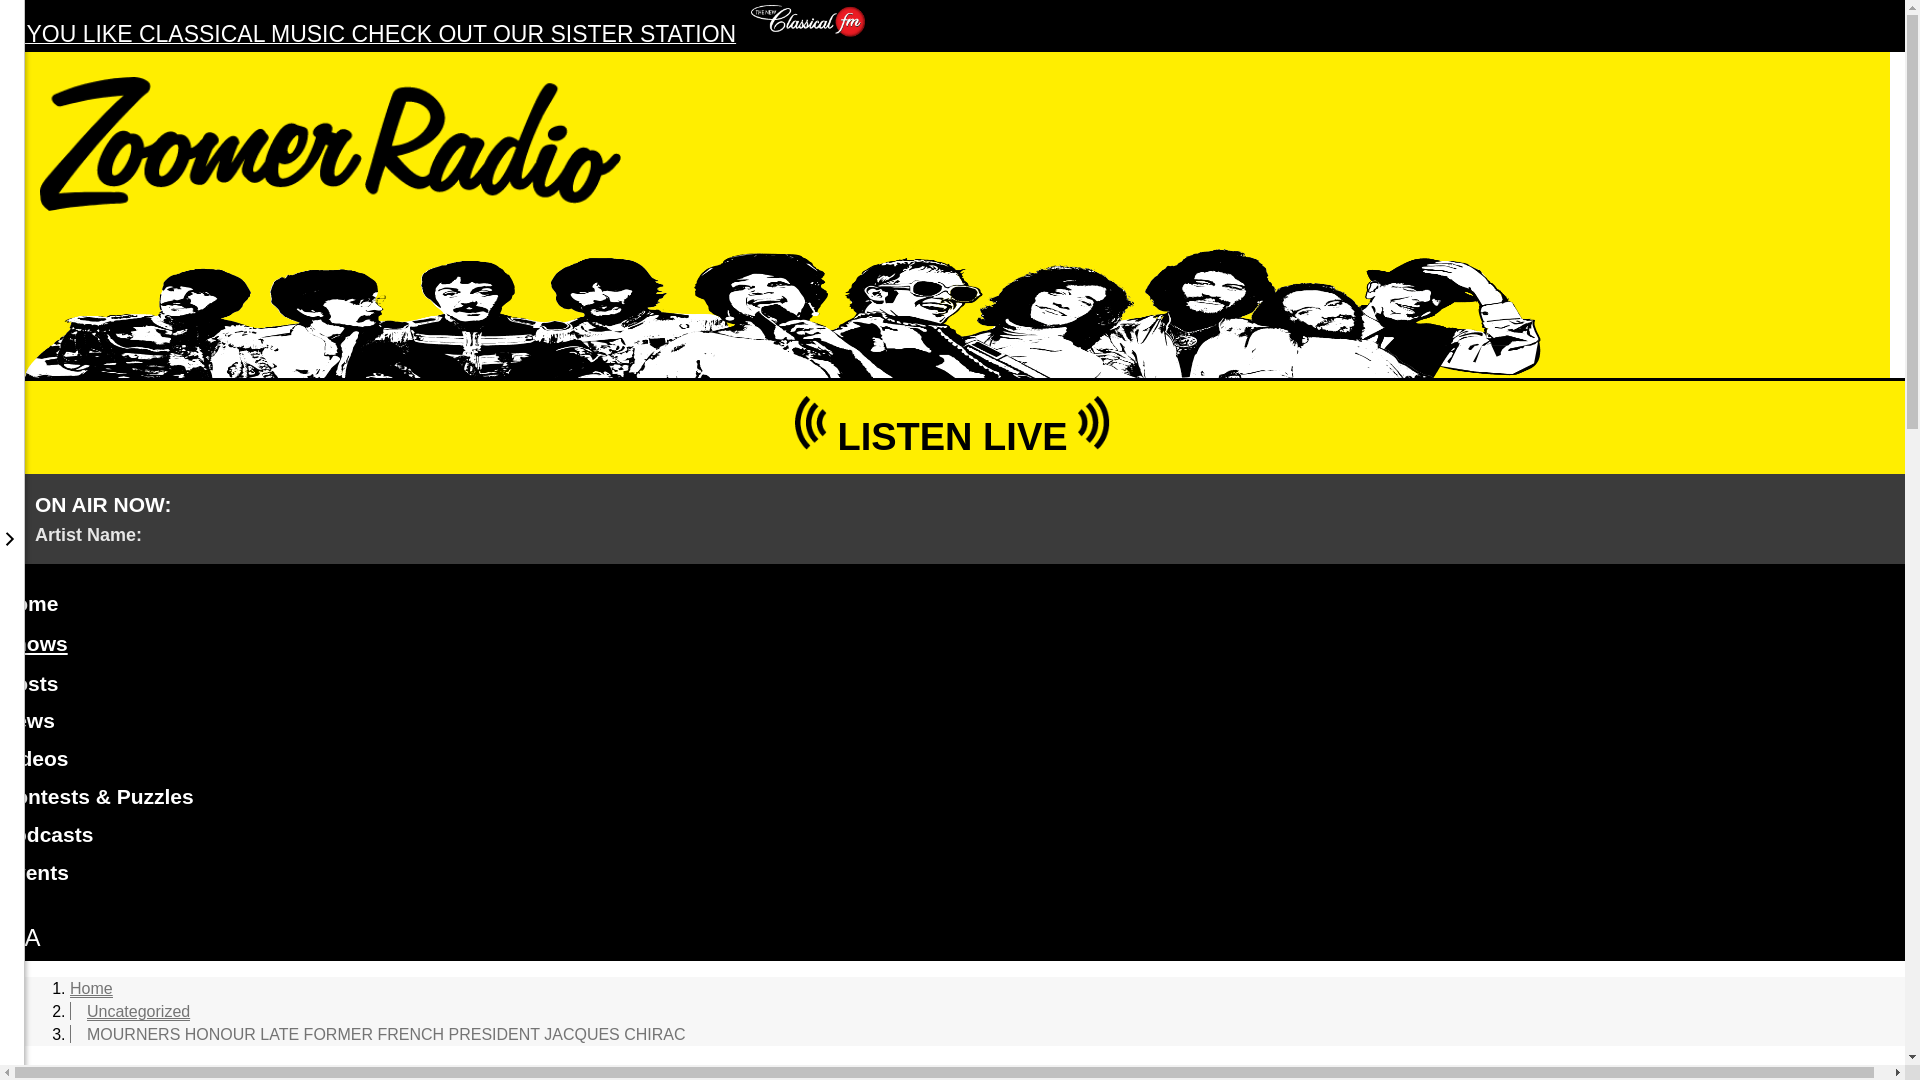 This screenshot has height=1080, width=1920. What do you see at coordinates (952, 762) in the screenshot?
I see `Videos` at bounding box center [952, 762].